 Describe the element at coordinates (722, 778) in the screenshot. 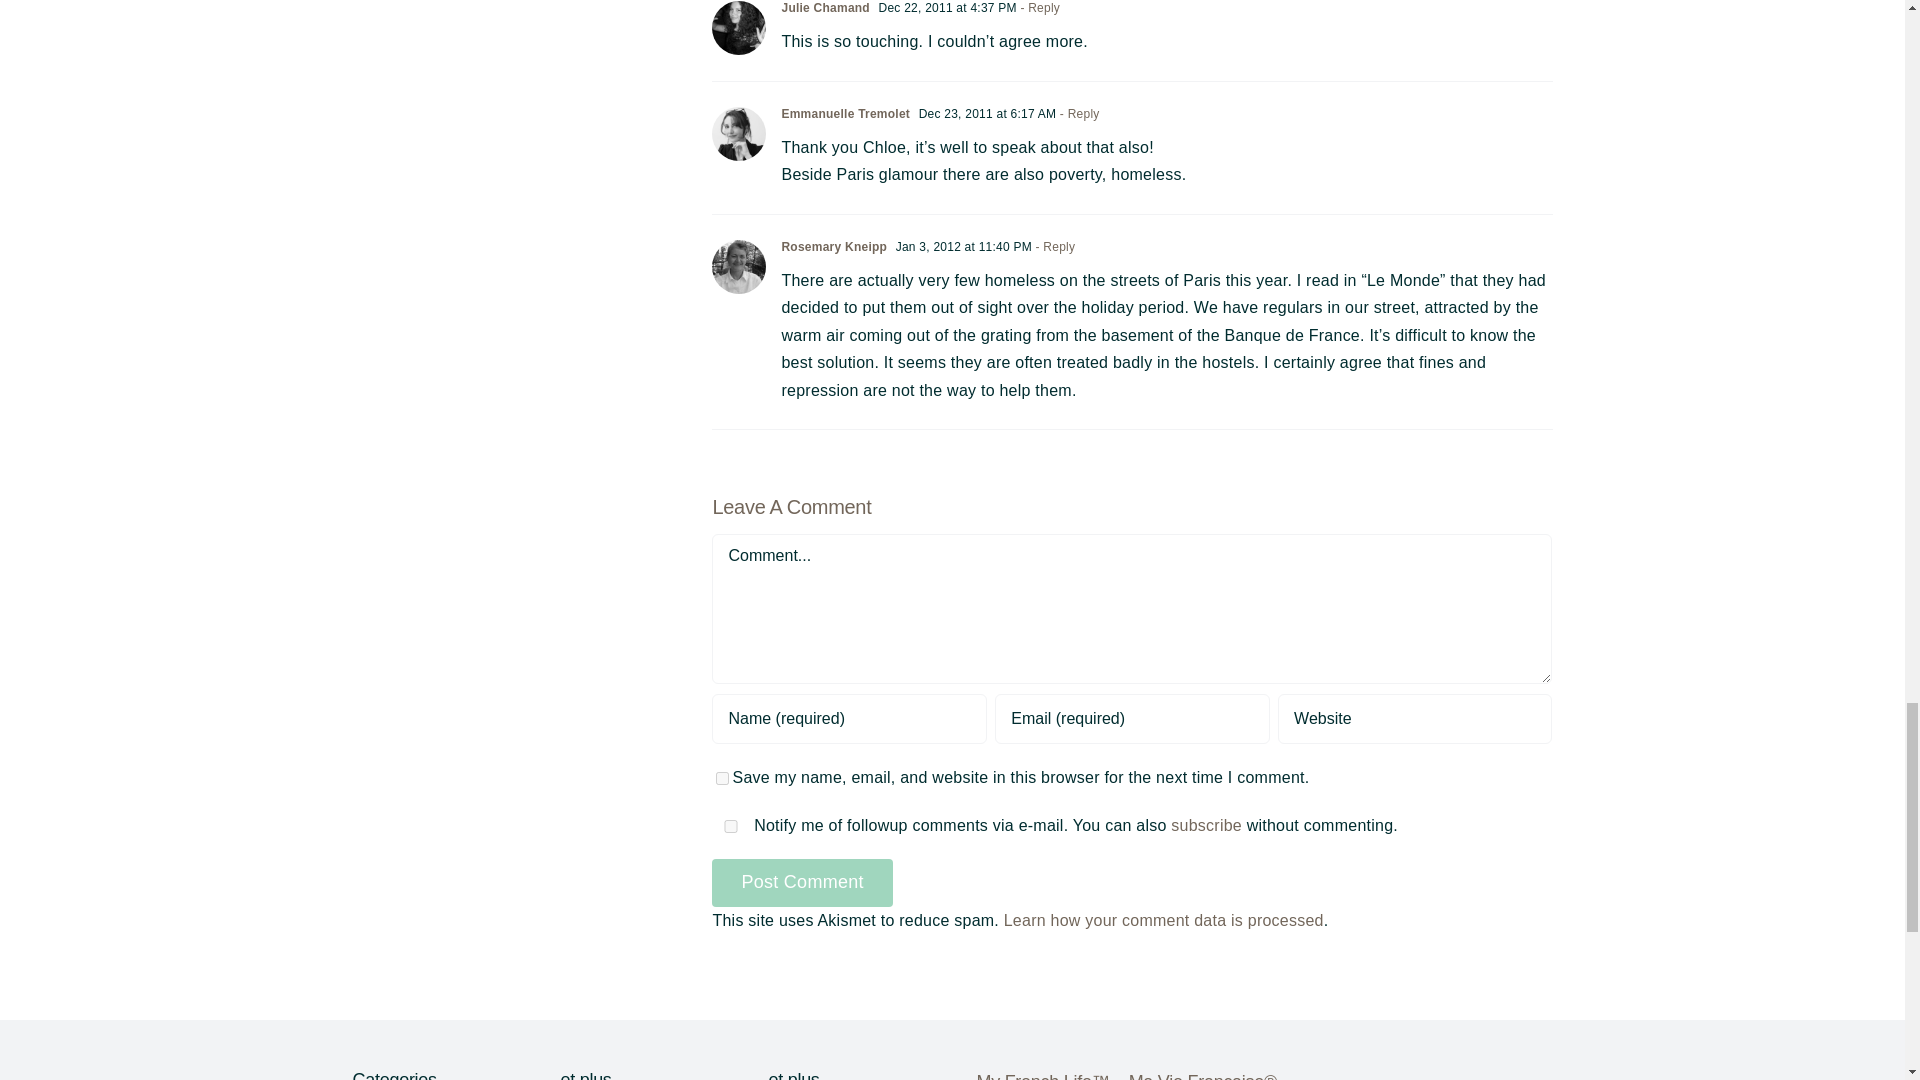

I see `yes` at that location.